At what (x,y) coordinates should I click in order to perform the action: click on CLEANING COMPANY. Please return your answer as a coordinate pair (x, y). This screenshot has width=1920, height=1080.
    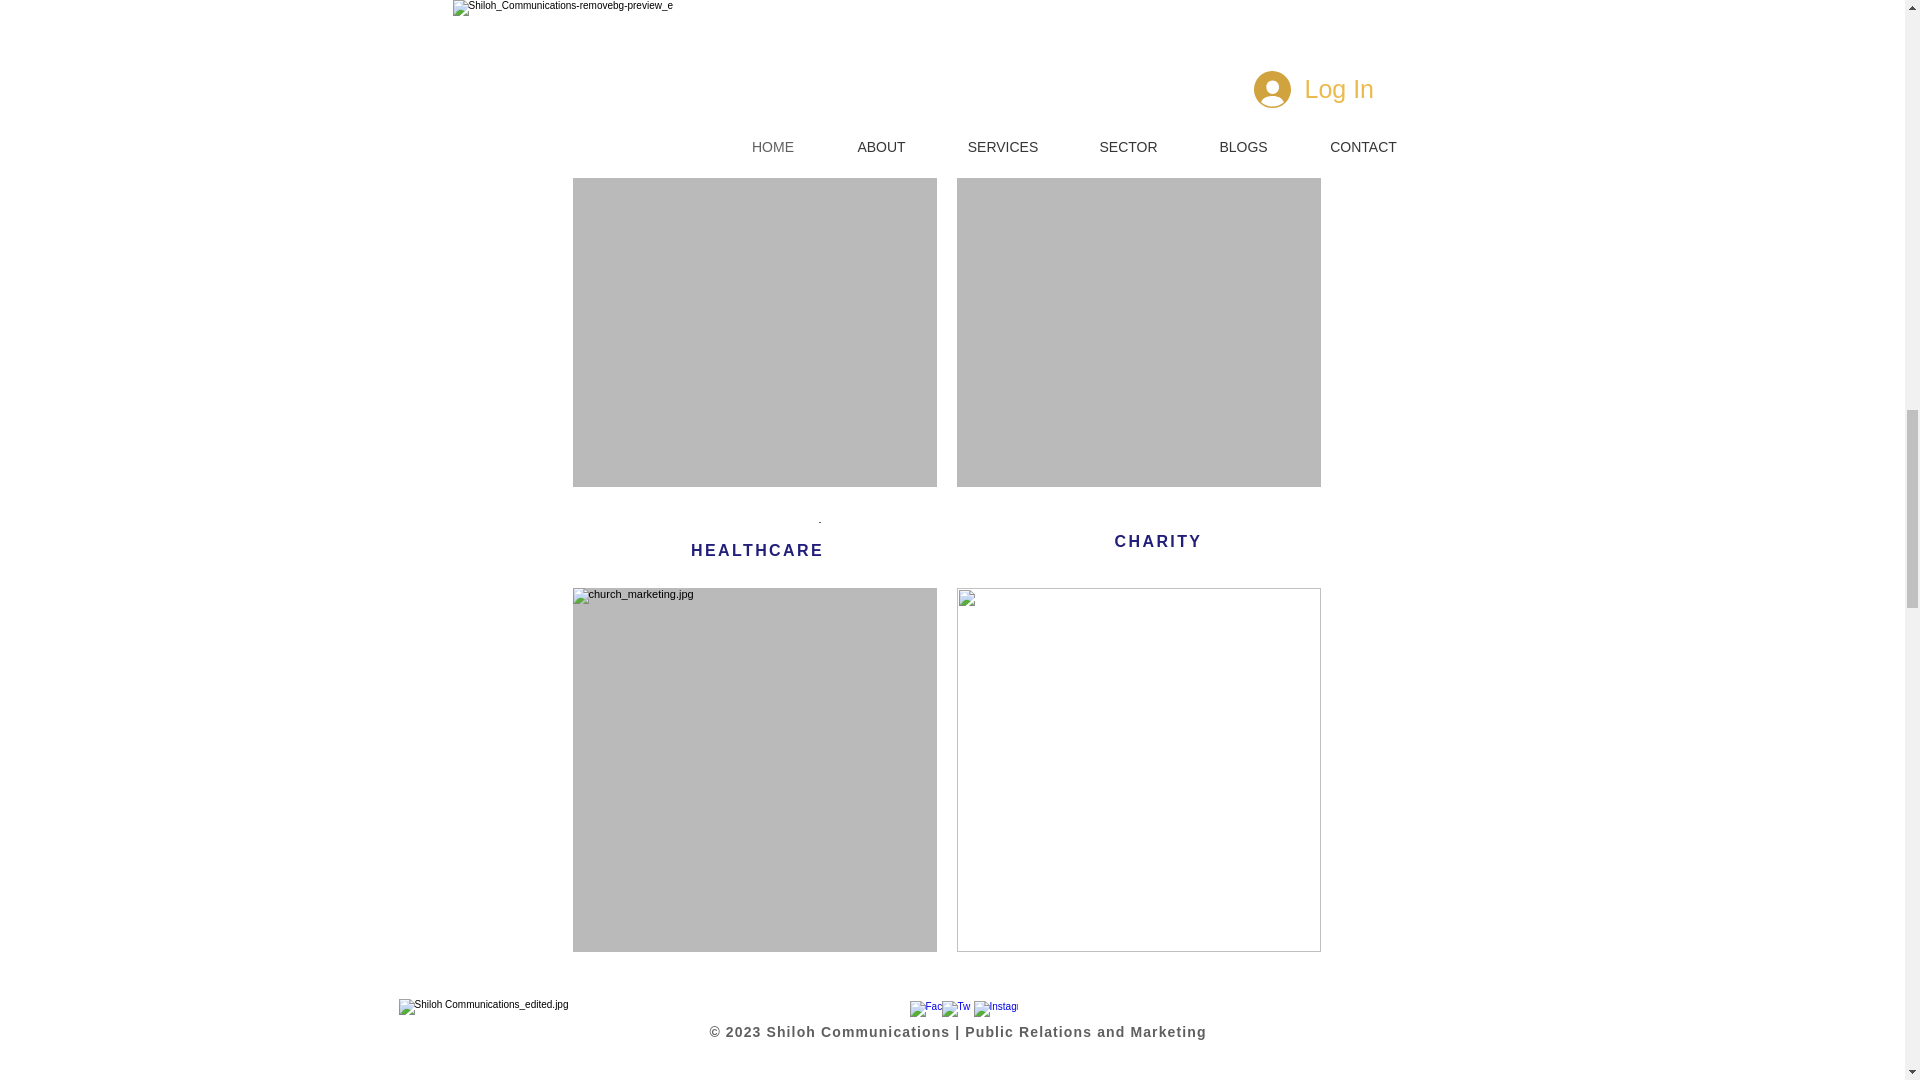
    Looking at the image, I should click on (1150, 1007).